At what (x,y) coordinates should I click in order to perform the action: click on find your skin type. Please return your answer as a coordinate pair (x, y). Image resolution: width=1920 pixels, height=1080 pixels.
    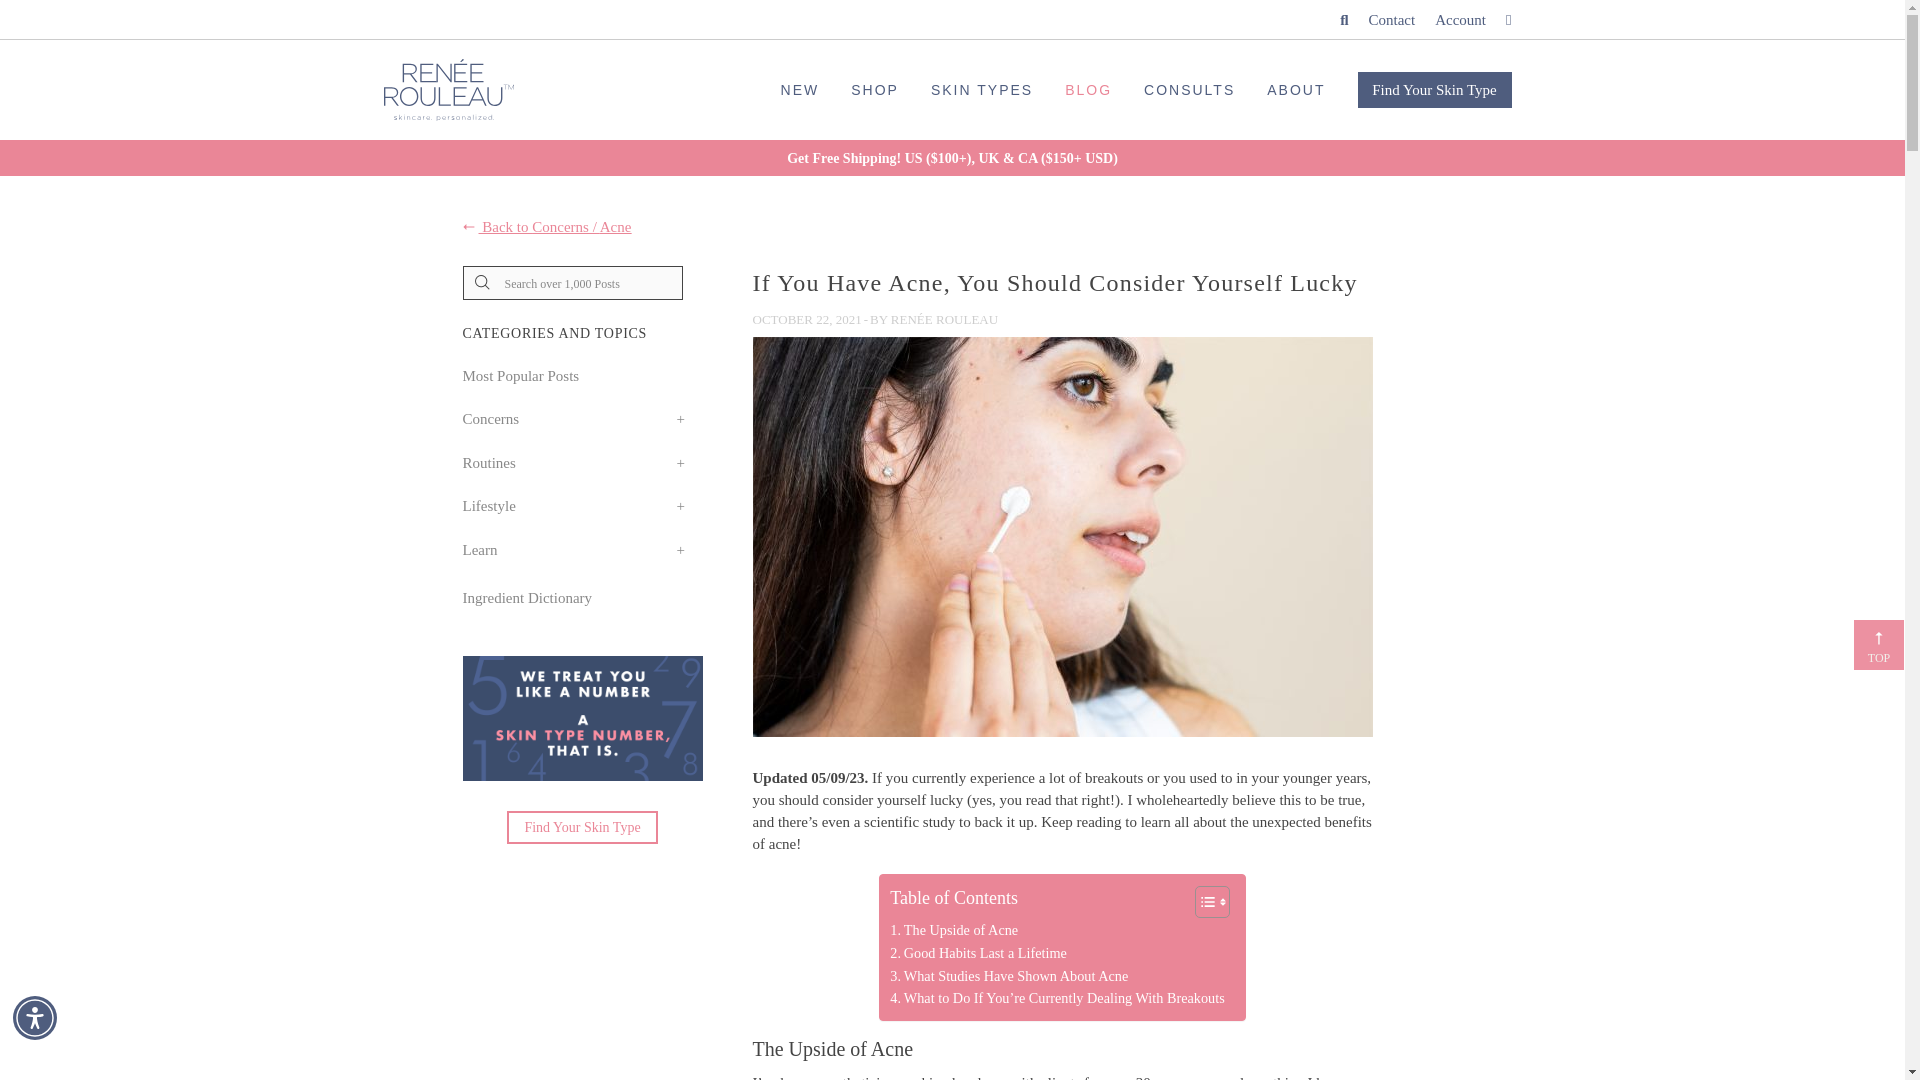
    Looking at the image, I should click on (581, 827).